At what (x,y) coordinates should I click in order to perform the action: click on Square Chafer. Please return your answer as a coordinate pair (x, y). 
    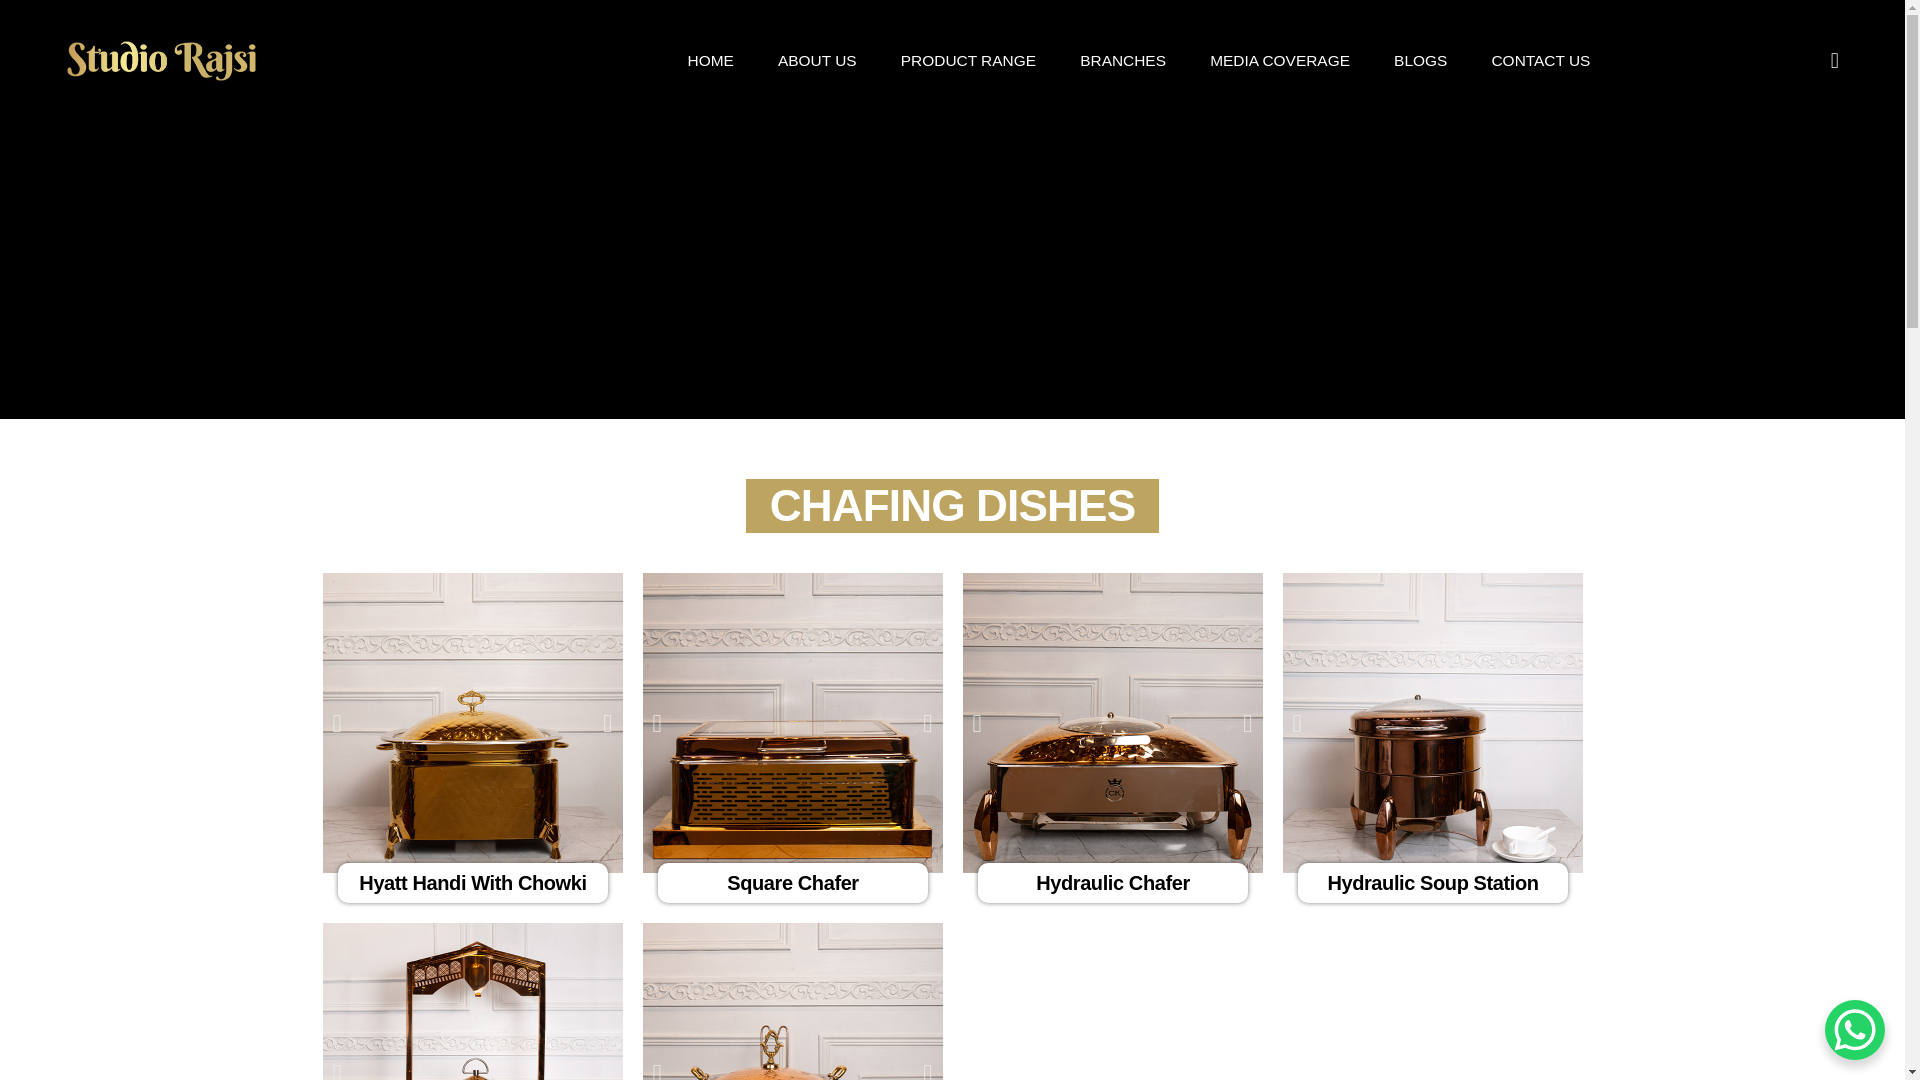
    Looking at the image, I should click on (792, 882).